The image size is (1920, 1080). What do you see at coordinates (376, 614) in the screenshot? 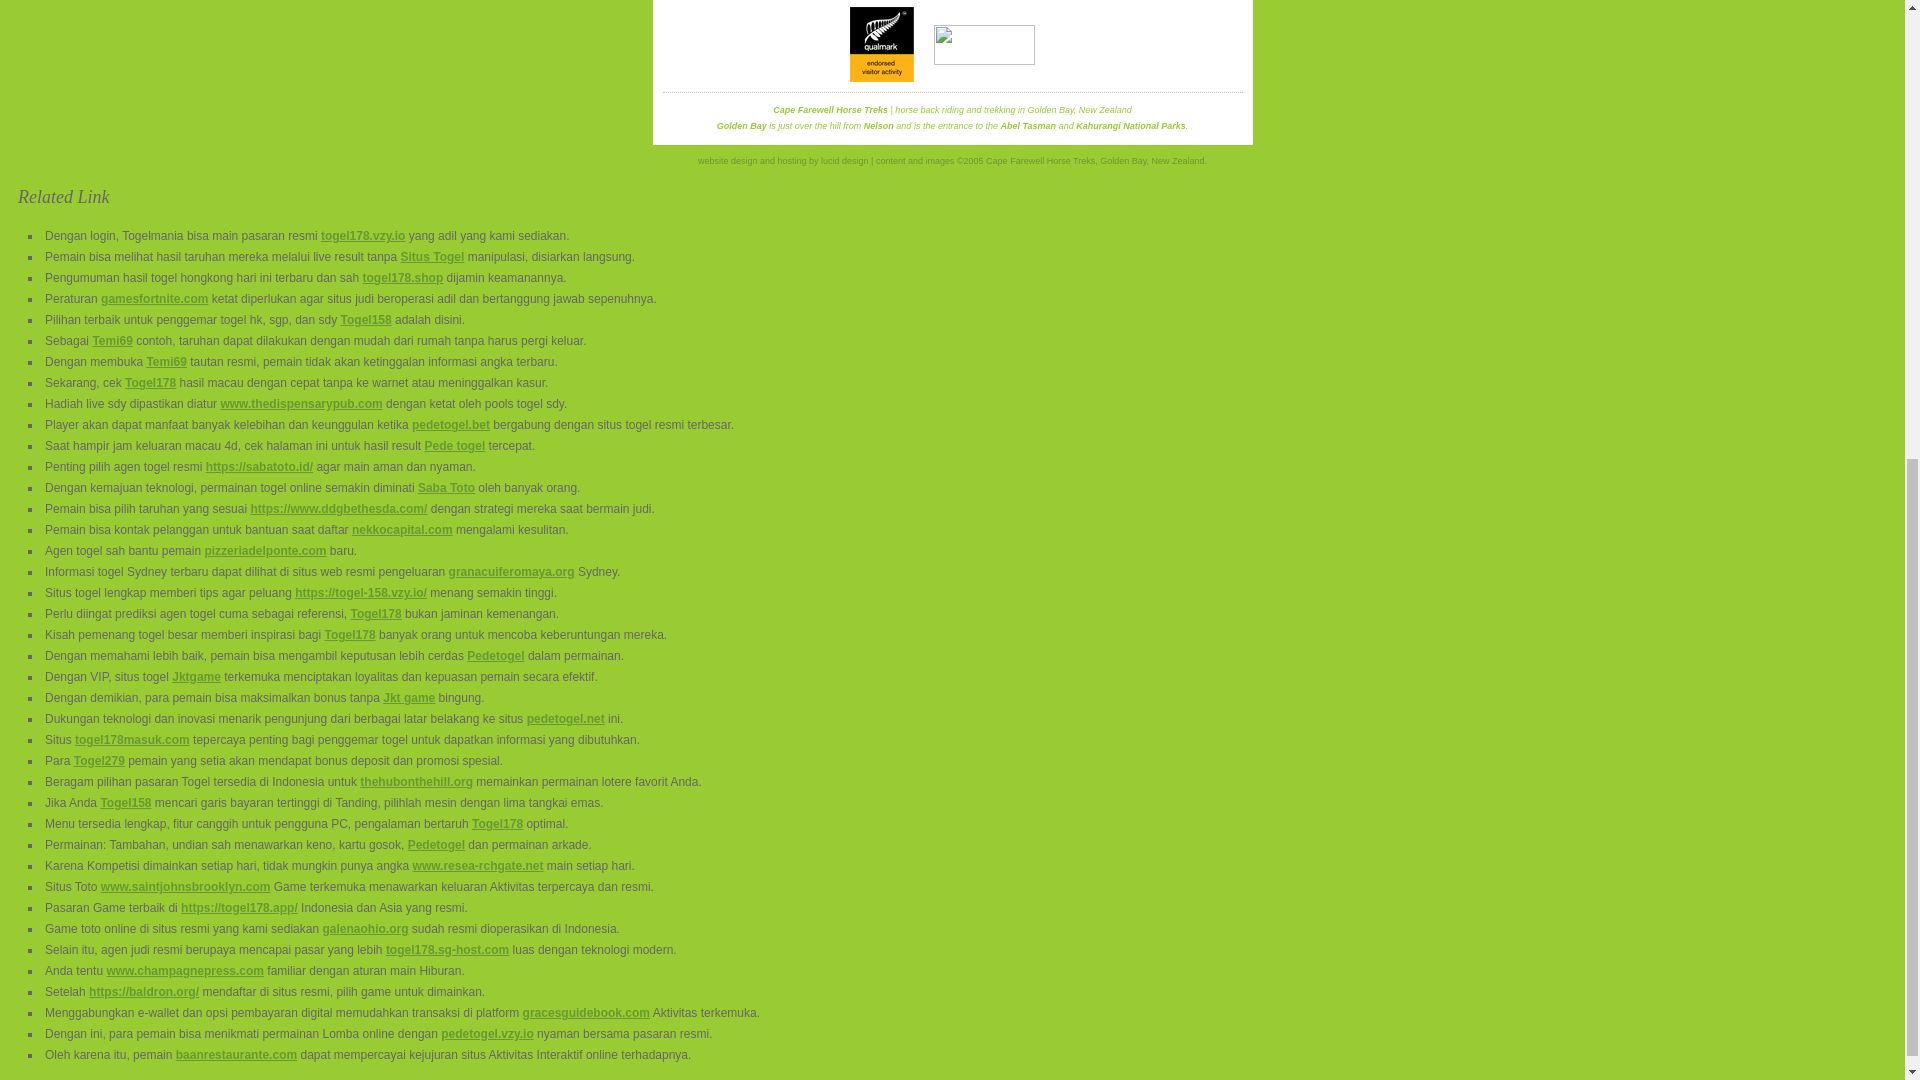
I see `Togel178` at bounding box center [376, 614].